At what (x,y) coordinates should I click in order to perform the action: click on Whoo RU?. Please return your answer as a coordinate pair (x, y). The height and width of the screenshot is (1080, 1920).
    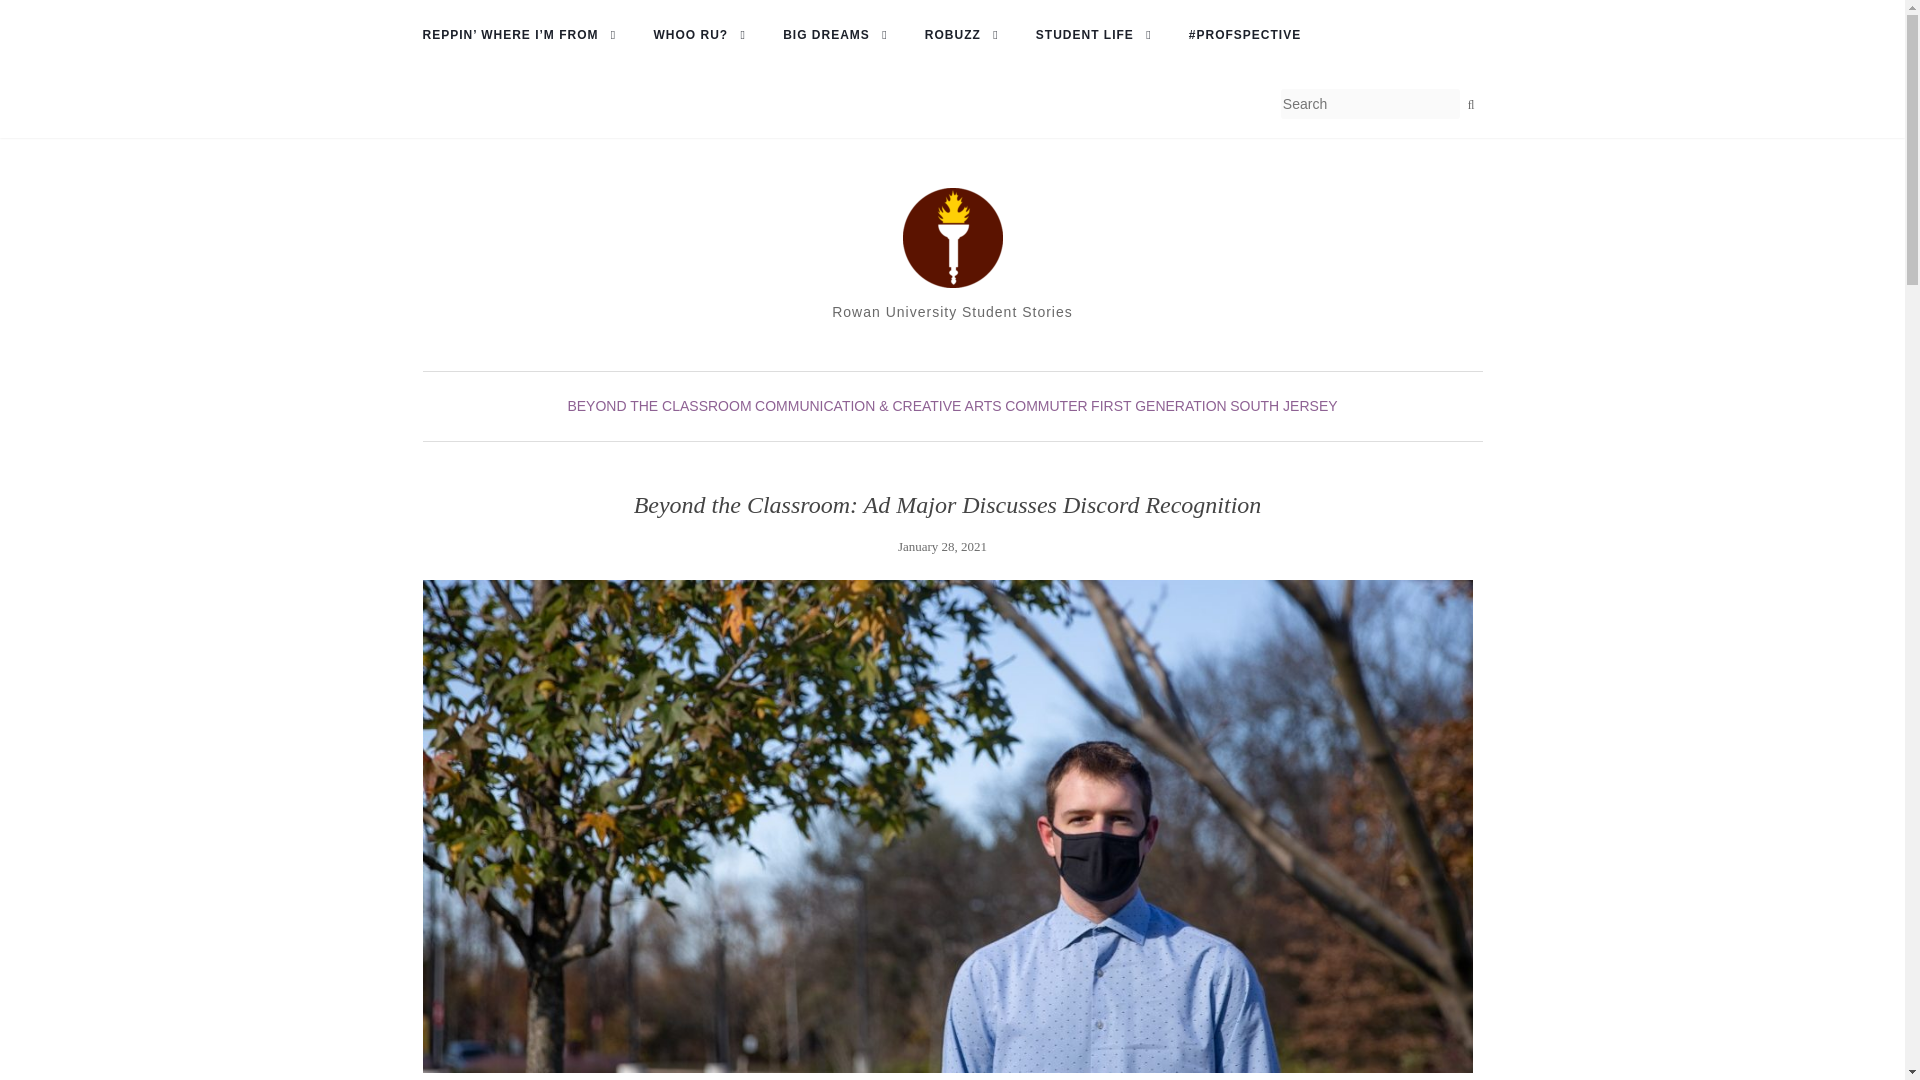
    Looking at the image, I should click on (706, 36).